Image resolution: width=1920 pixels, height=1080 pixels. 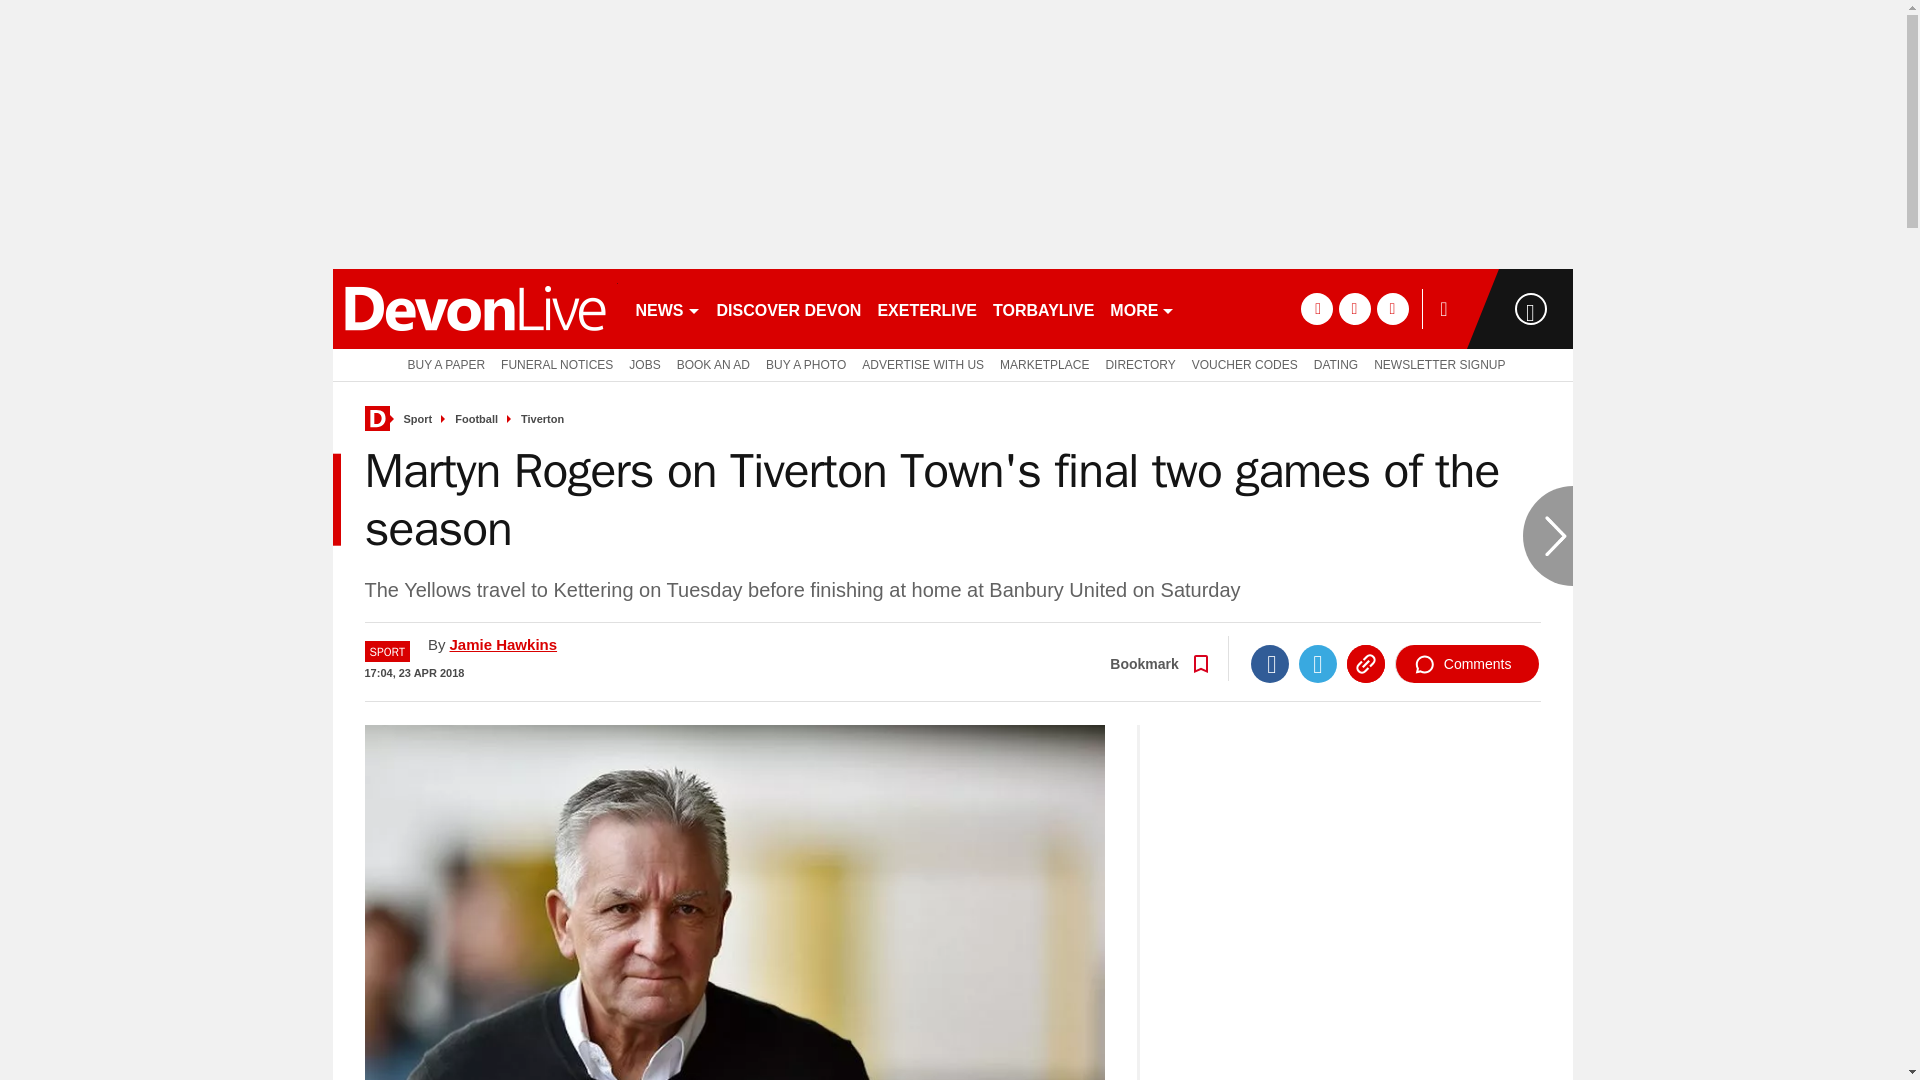 I want to click on Twitter, so click(x=1318, y=663).